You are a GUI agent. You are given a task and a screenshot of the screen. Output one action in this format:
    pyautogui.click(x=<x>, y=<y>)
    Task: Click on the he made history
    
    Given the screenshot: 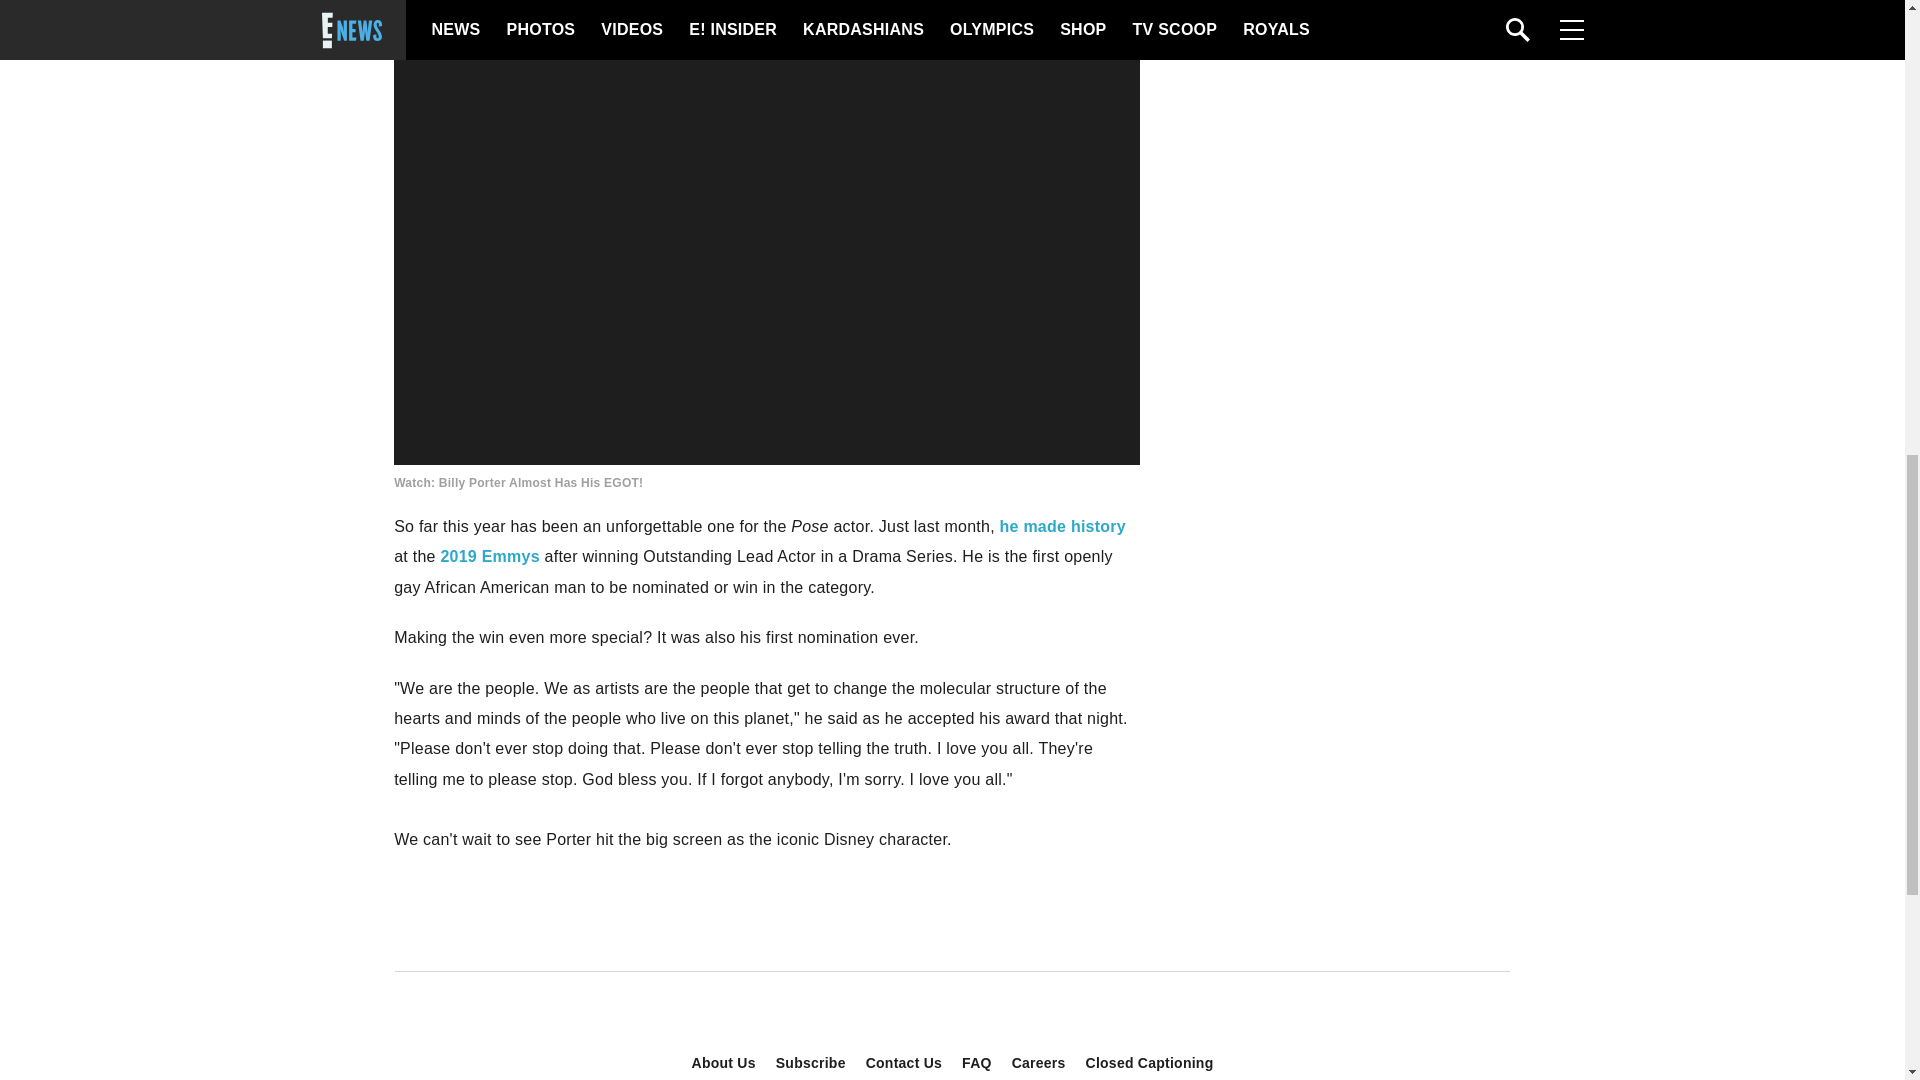 What is the action you would take?
    pyautogui.click(x=1062, y=526)
    